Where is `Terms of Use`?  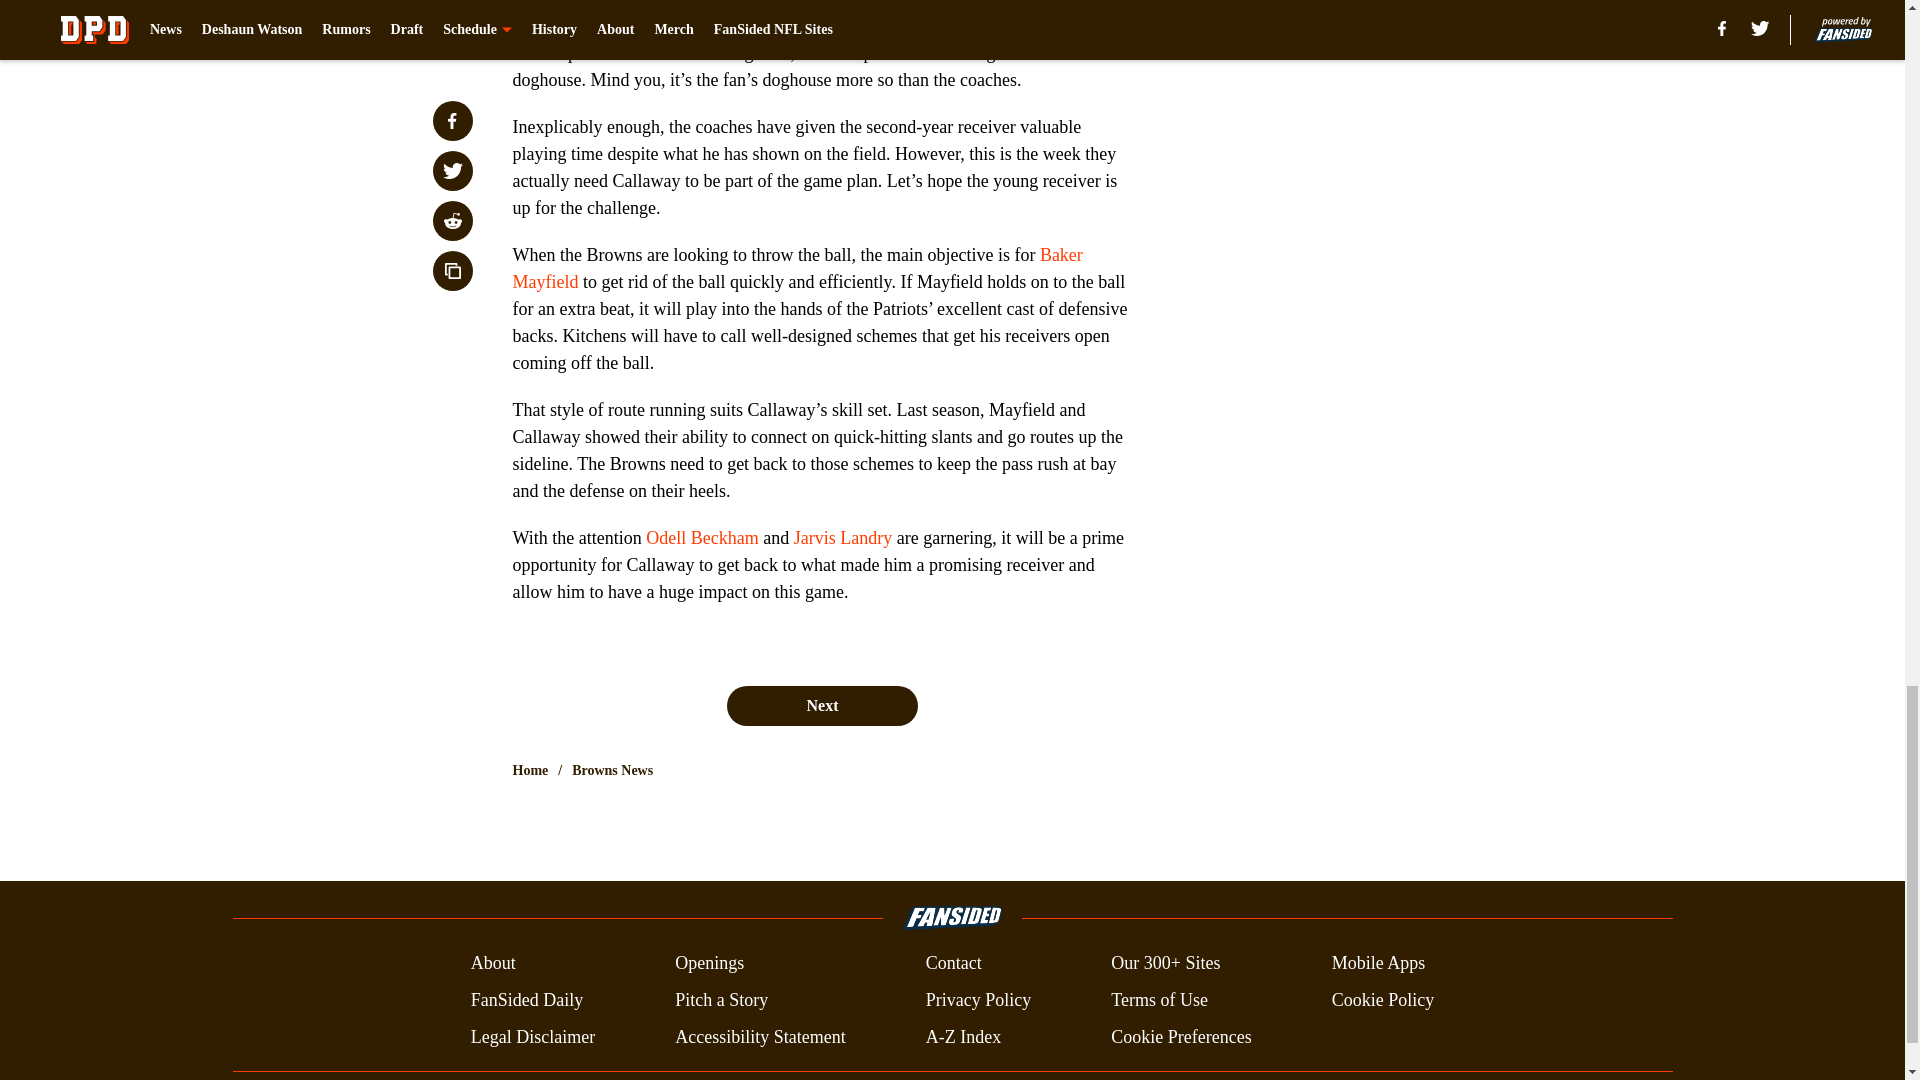
Terms of Use is located at coordinates (1159, 1000).